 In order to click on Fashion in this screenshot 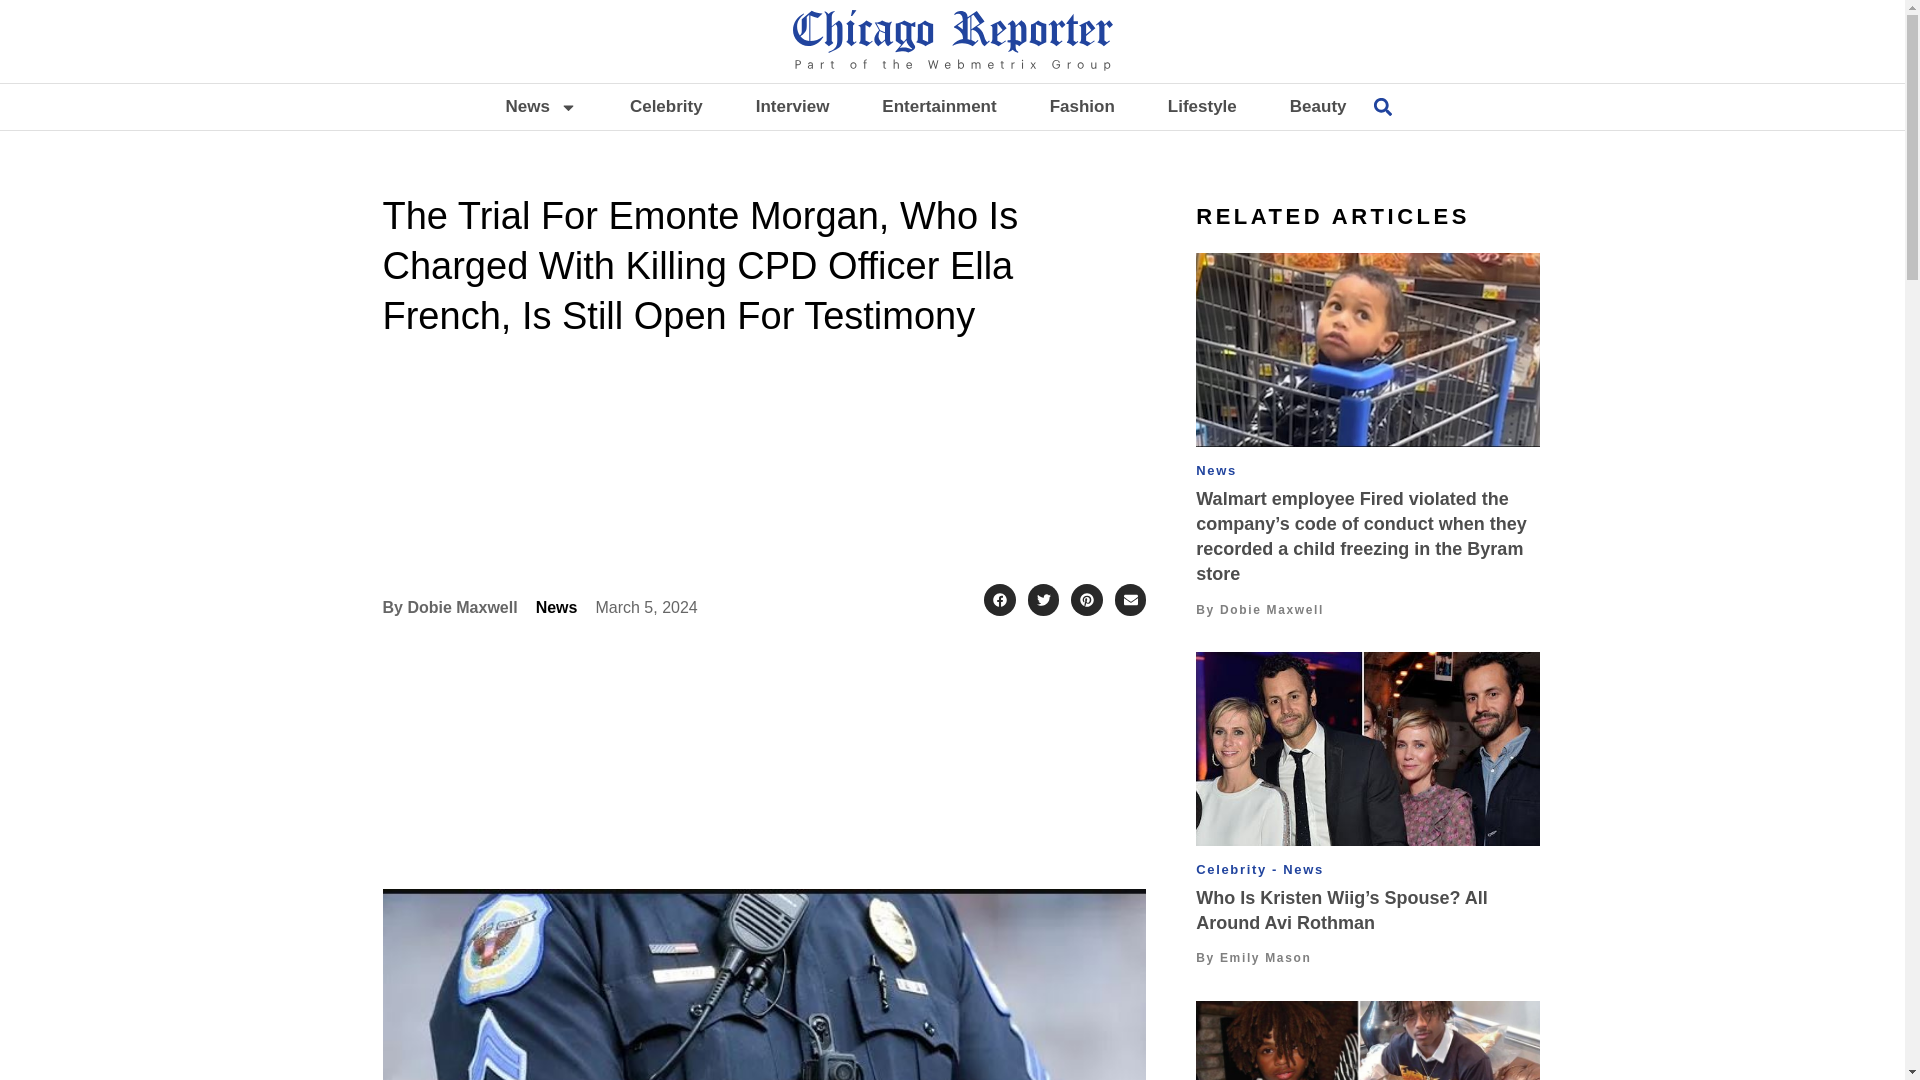, I will do `click(1082, 106)`.